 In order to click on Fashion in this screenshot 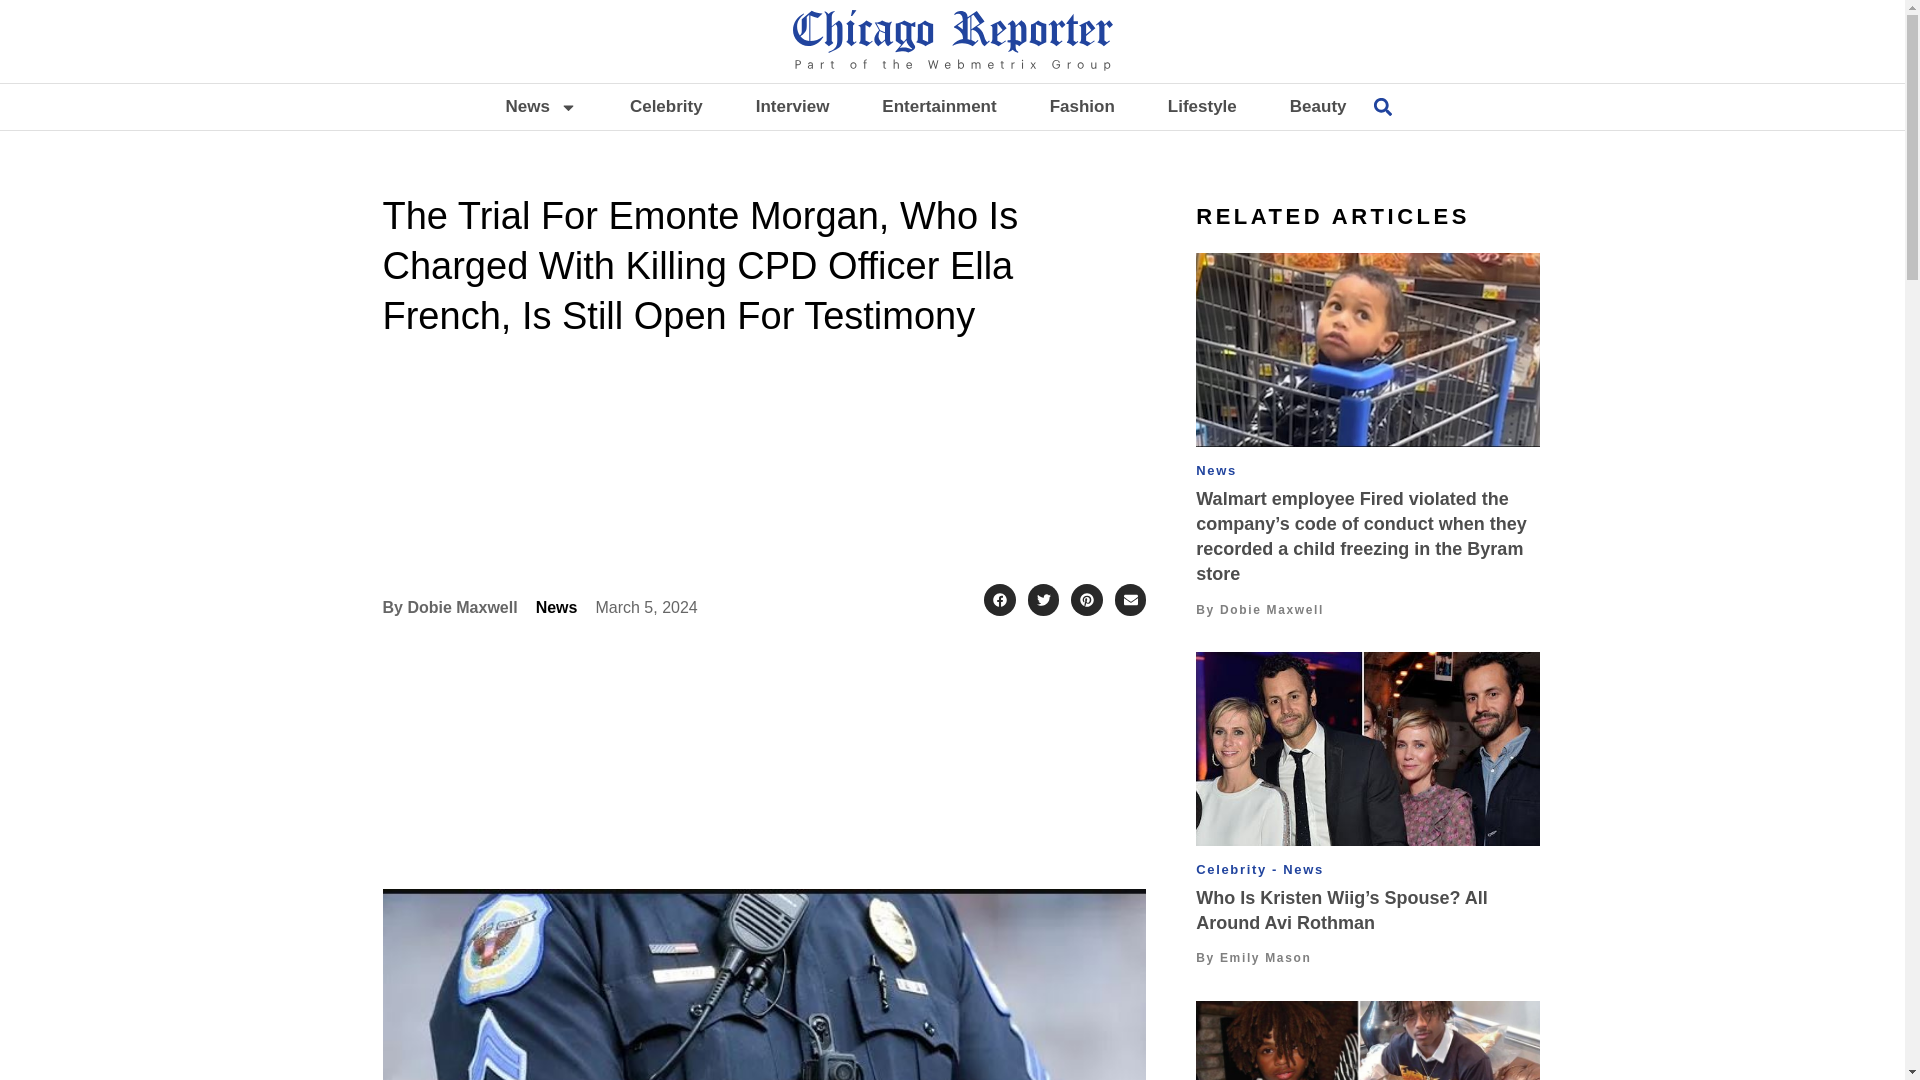, I will do `click(1082, 106)`.